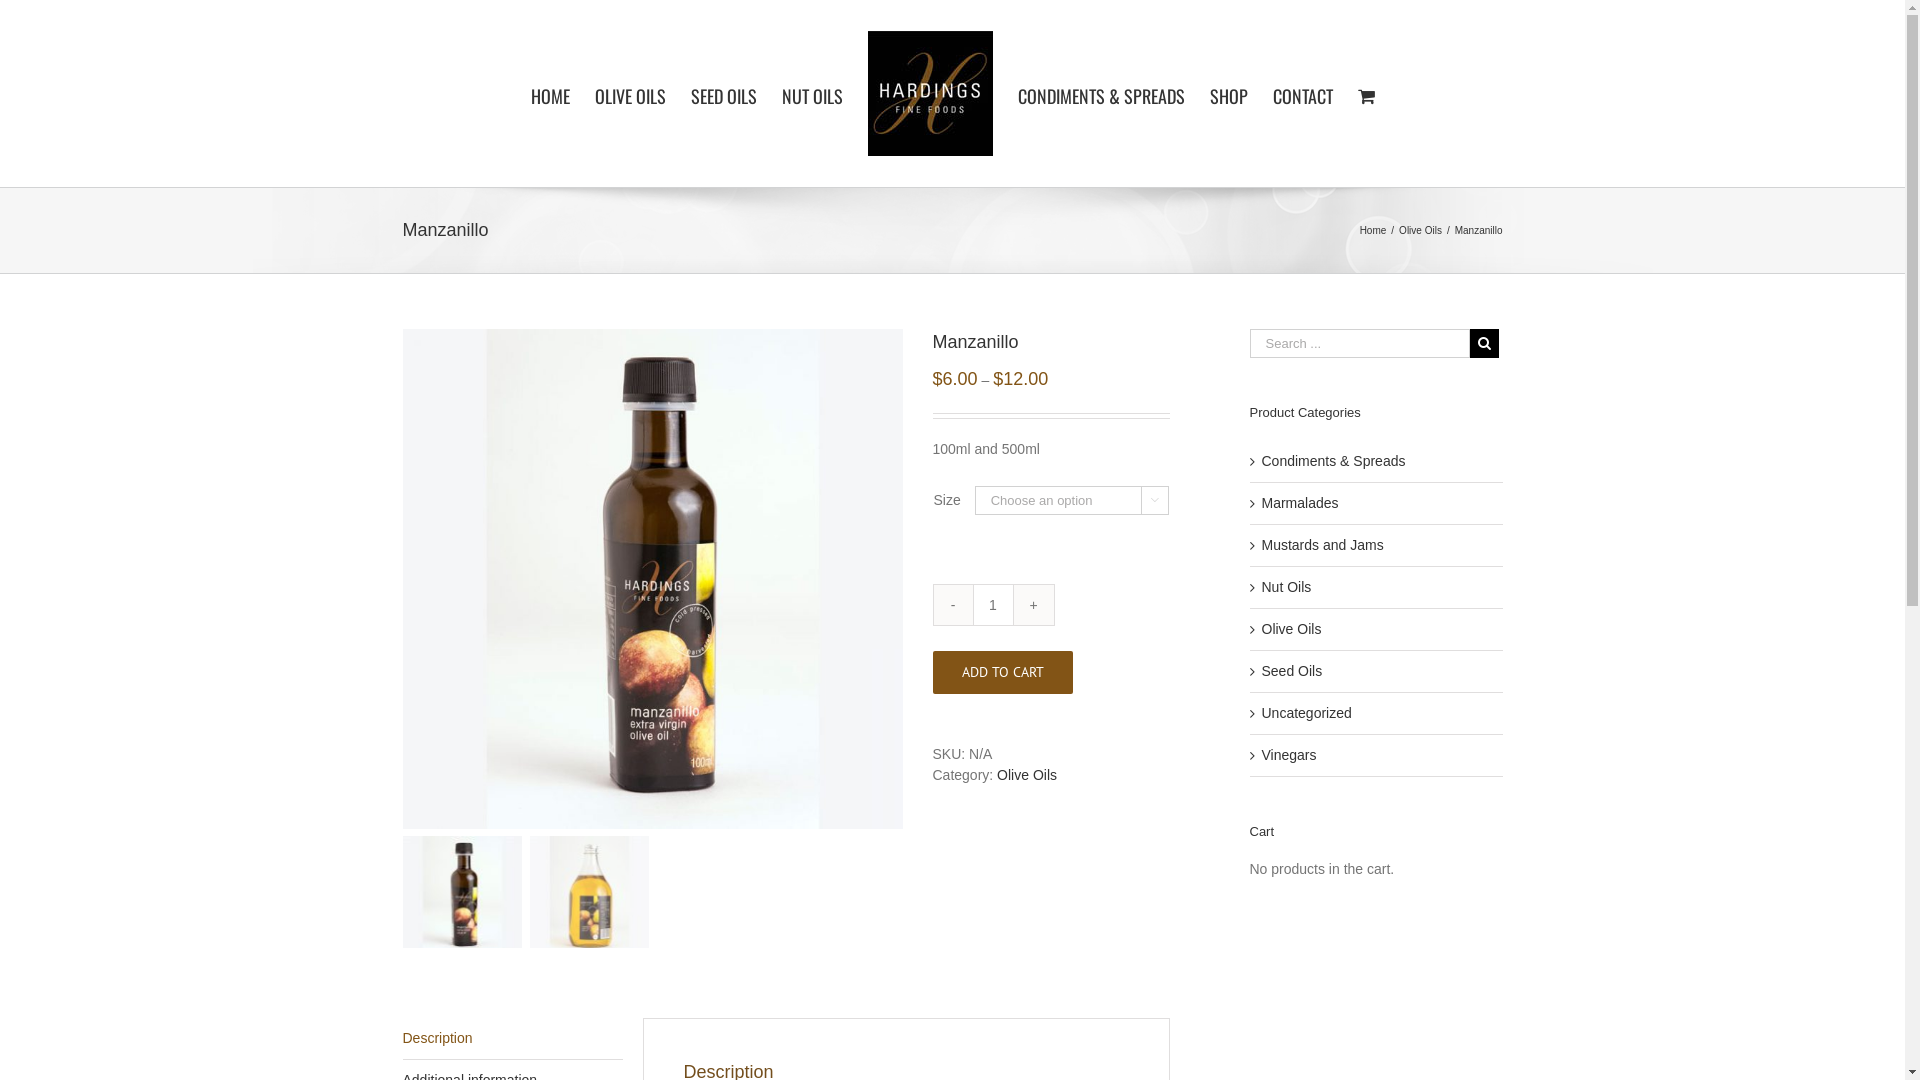  What do you see at coordinates (1307, 712) in the screenshot?
I see `Uncategorized` at bounding box center [1307, 712].